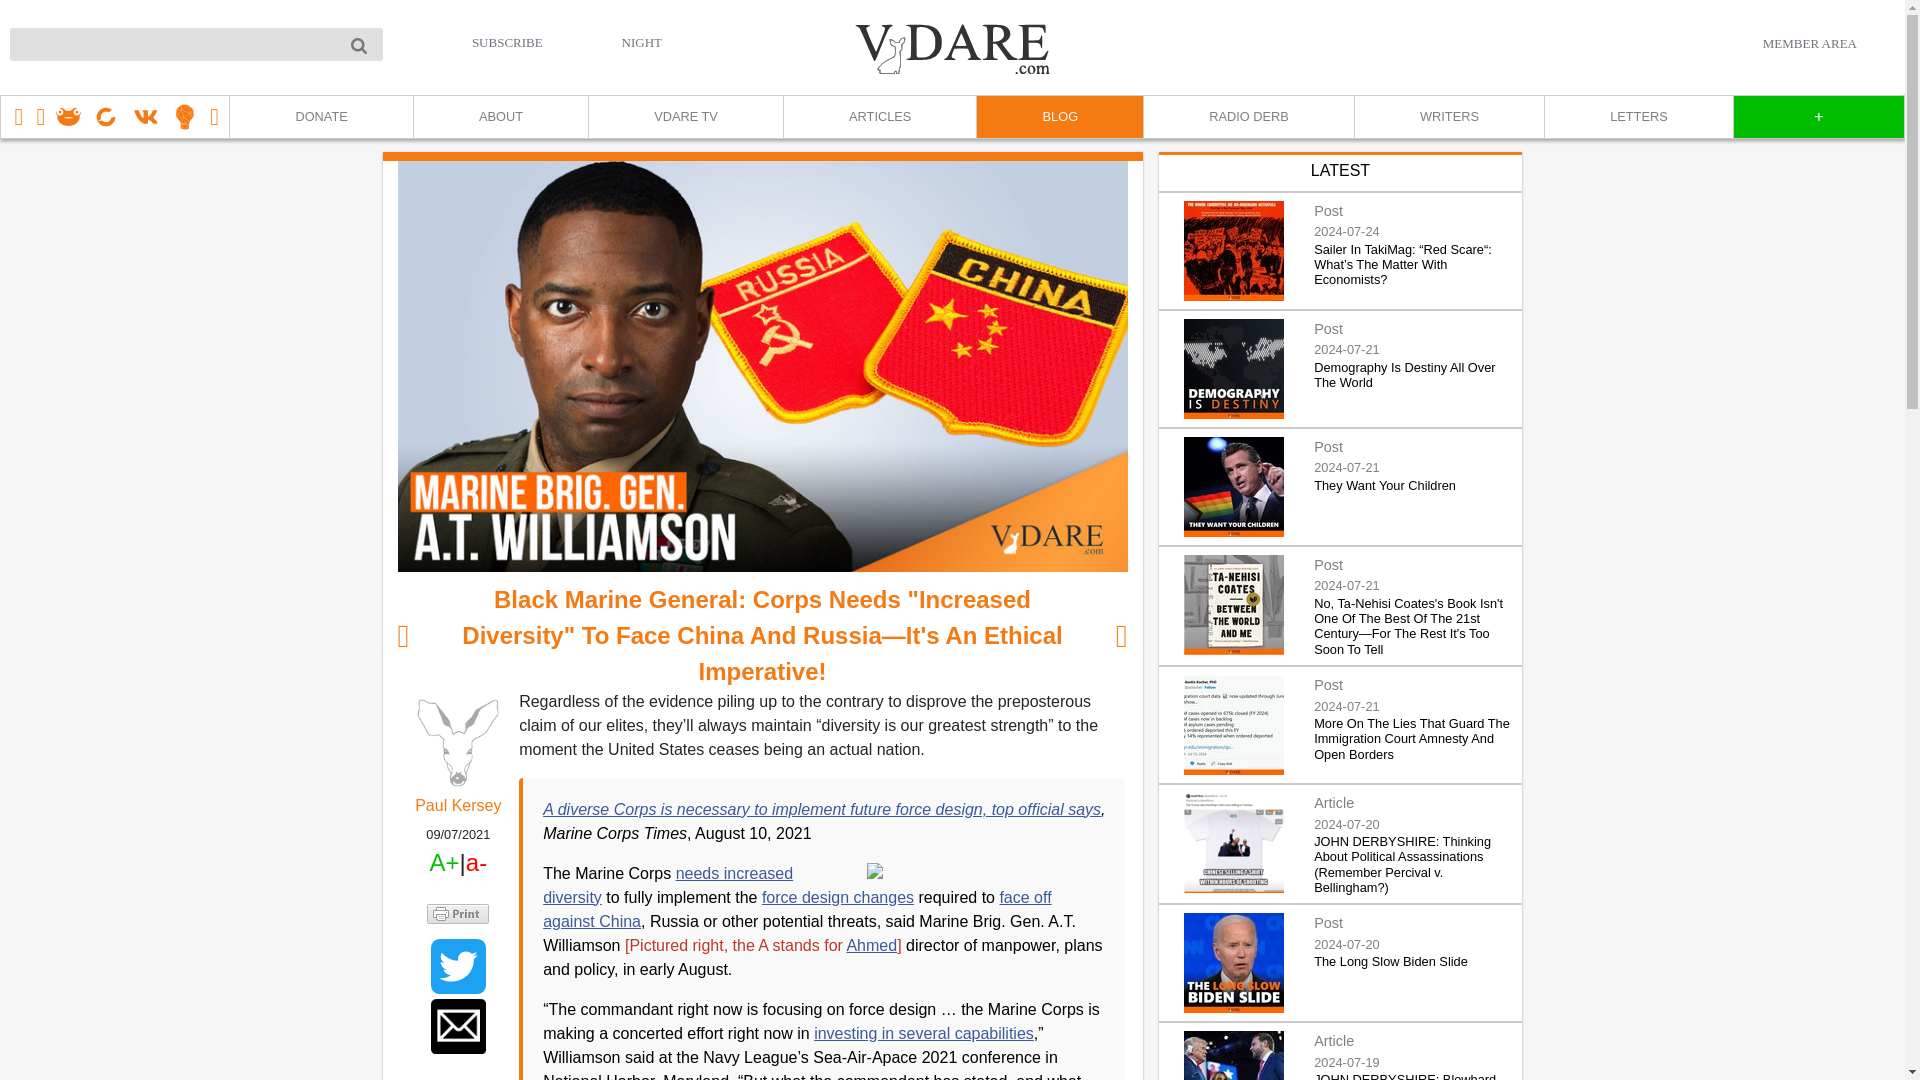 The height and width of the screenshot is (1080, 1920). I want to click on RADIO DERB, so click(1248, 117).